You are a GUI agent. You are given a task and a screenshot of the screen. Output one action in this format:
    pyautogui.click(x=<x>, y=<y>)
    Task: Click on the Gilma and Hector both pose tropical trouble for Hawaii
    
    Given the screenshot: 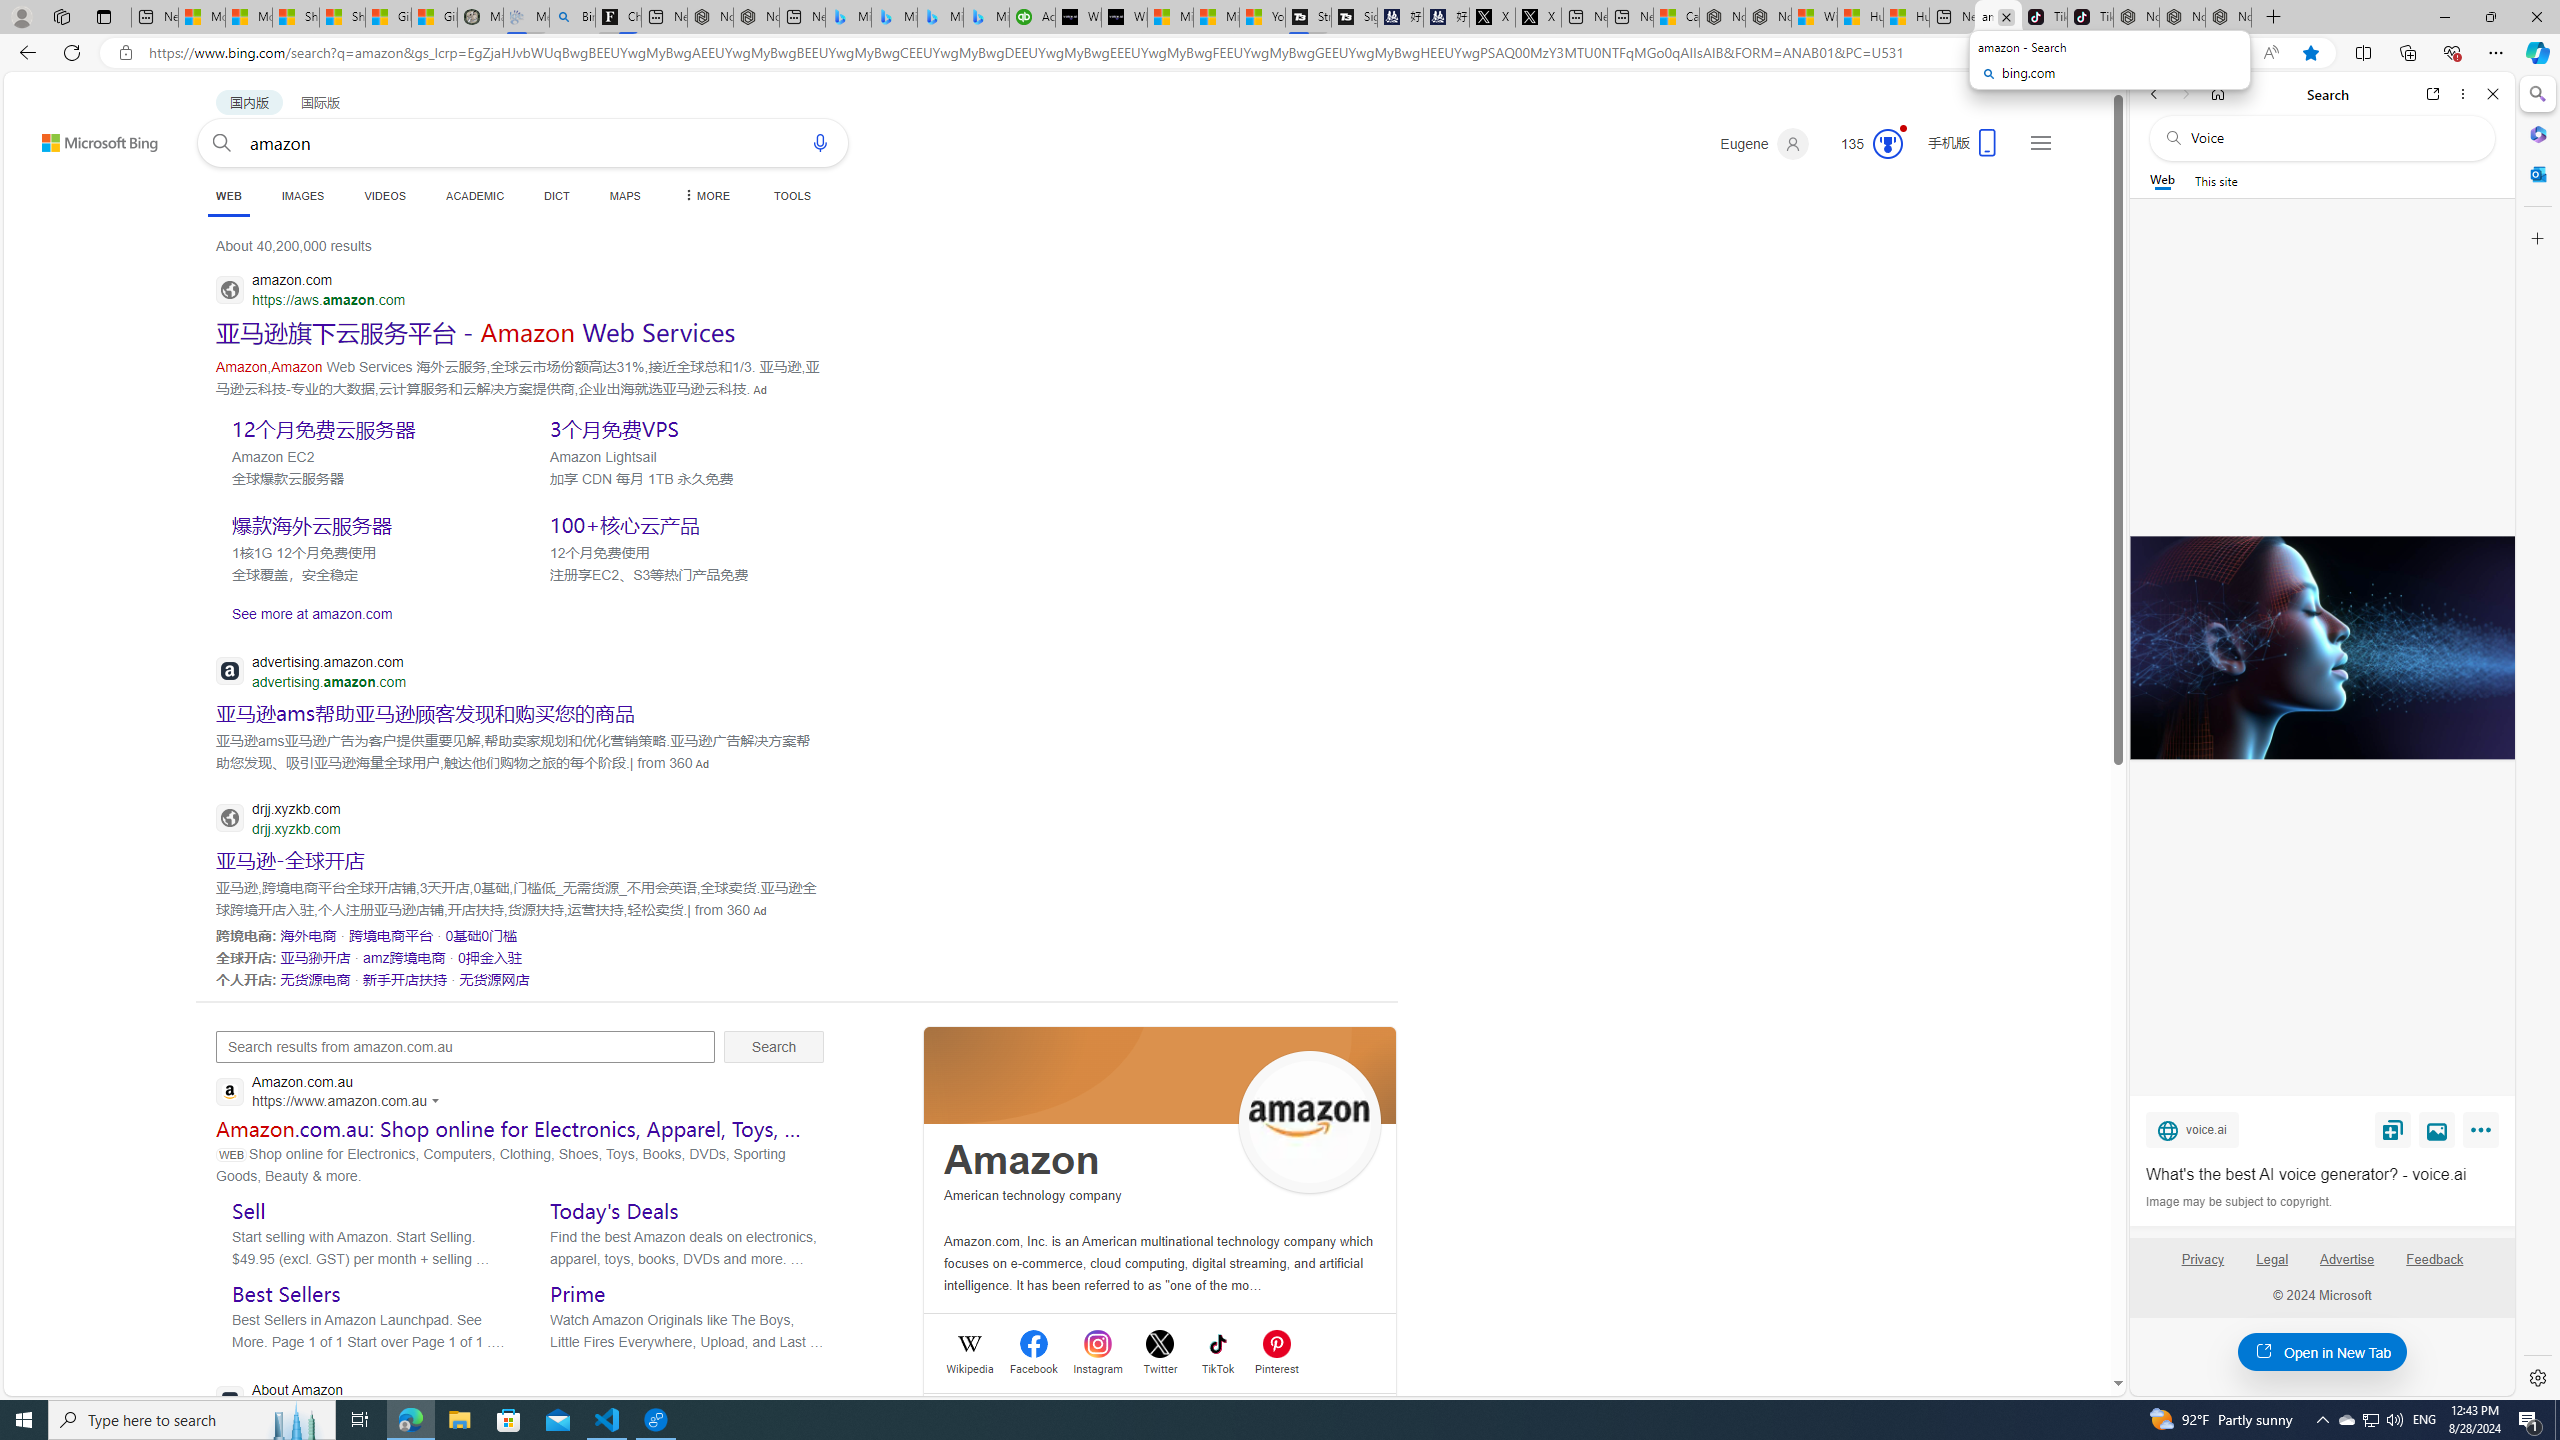 What is the action you would take?
    pyautogui.click(x=433, y=17)
    